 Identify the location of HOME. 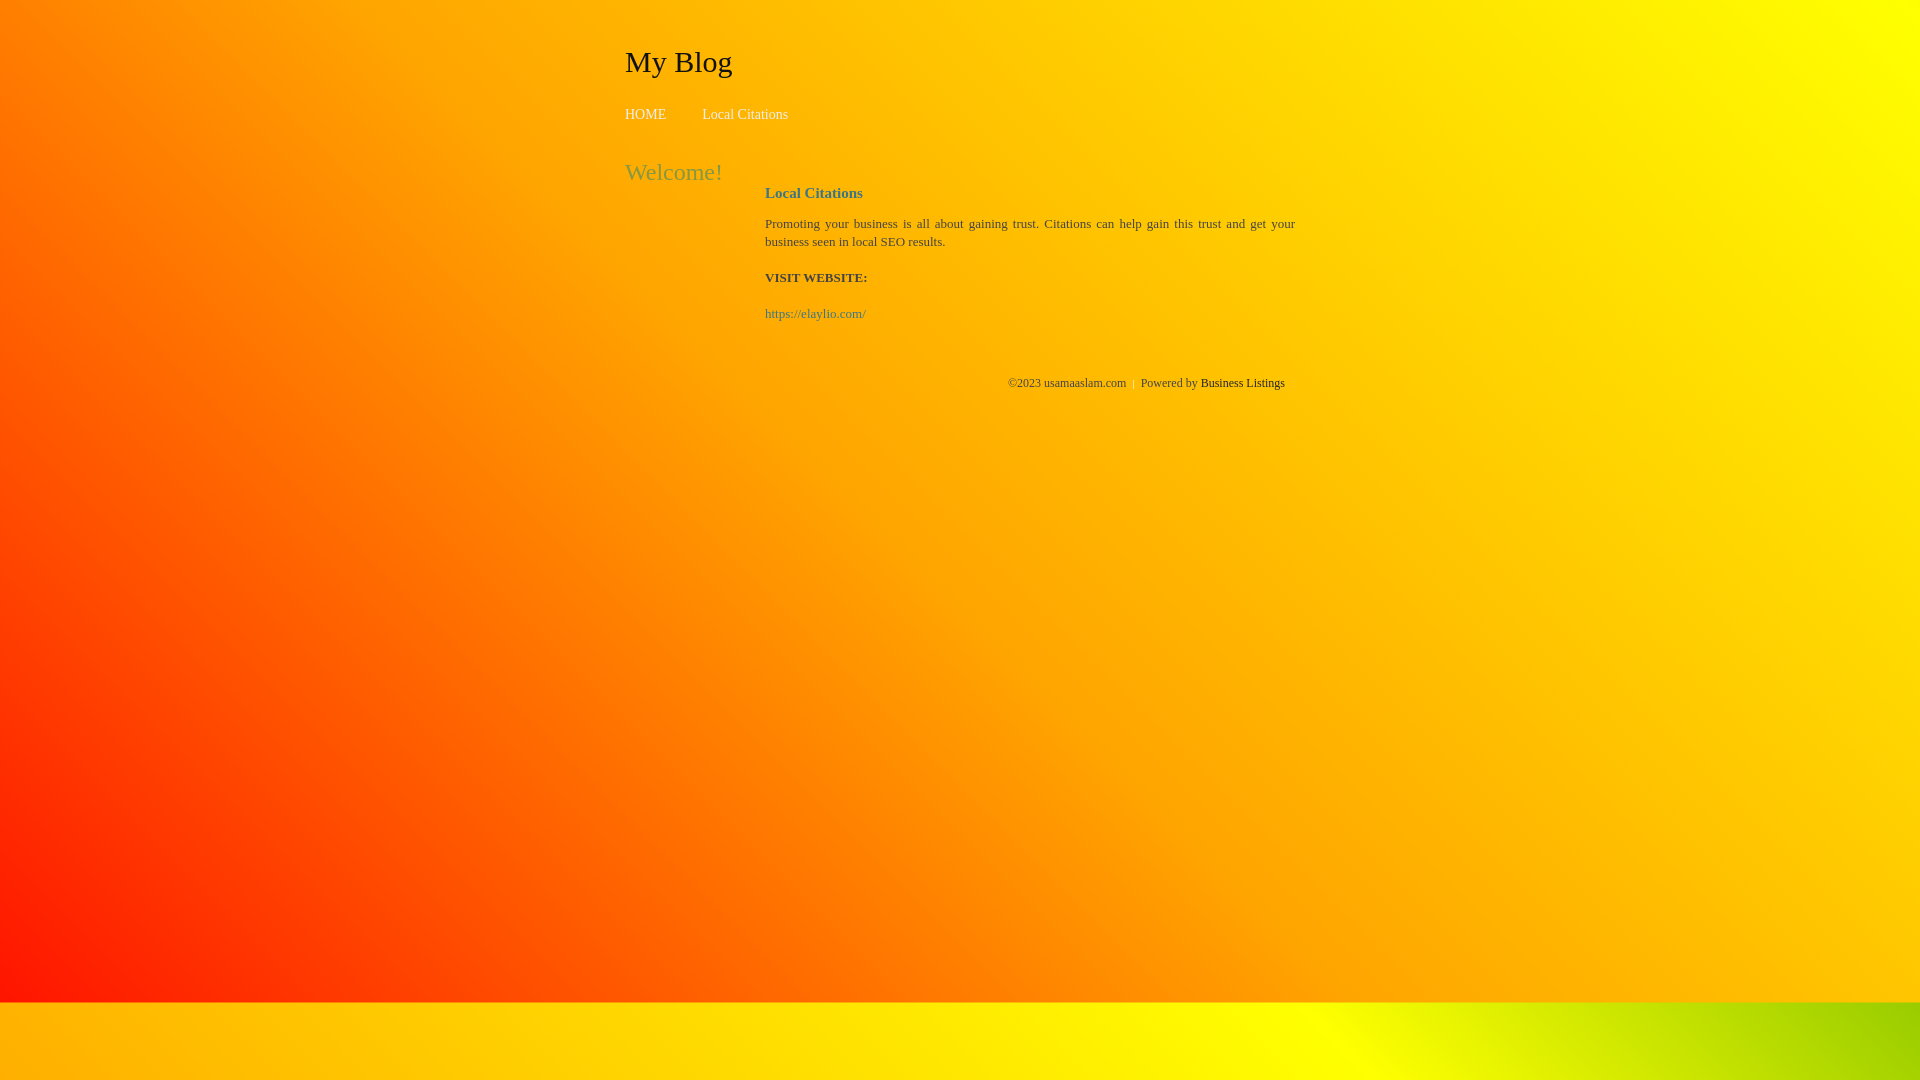
(646, 114).